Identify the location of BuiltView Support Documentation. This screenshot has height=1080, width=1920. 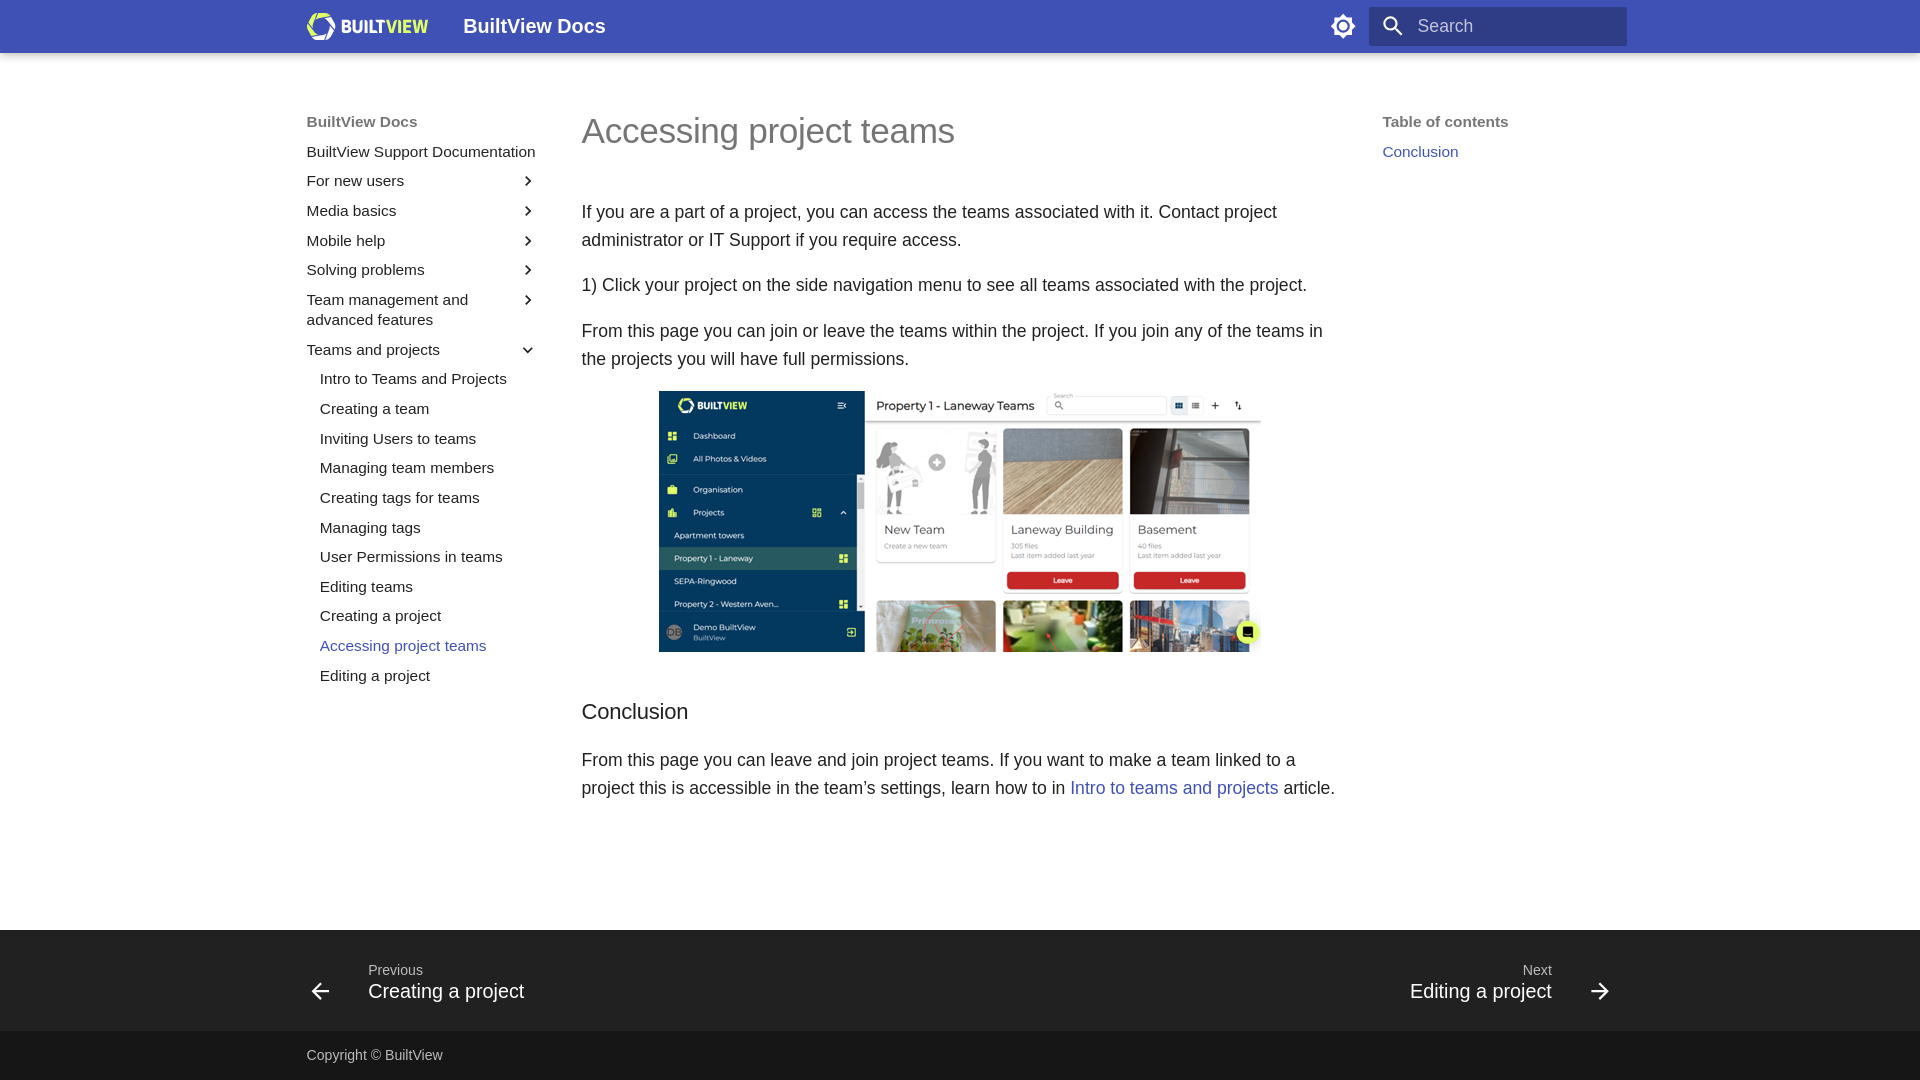
(1497, 508).